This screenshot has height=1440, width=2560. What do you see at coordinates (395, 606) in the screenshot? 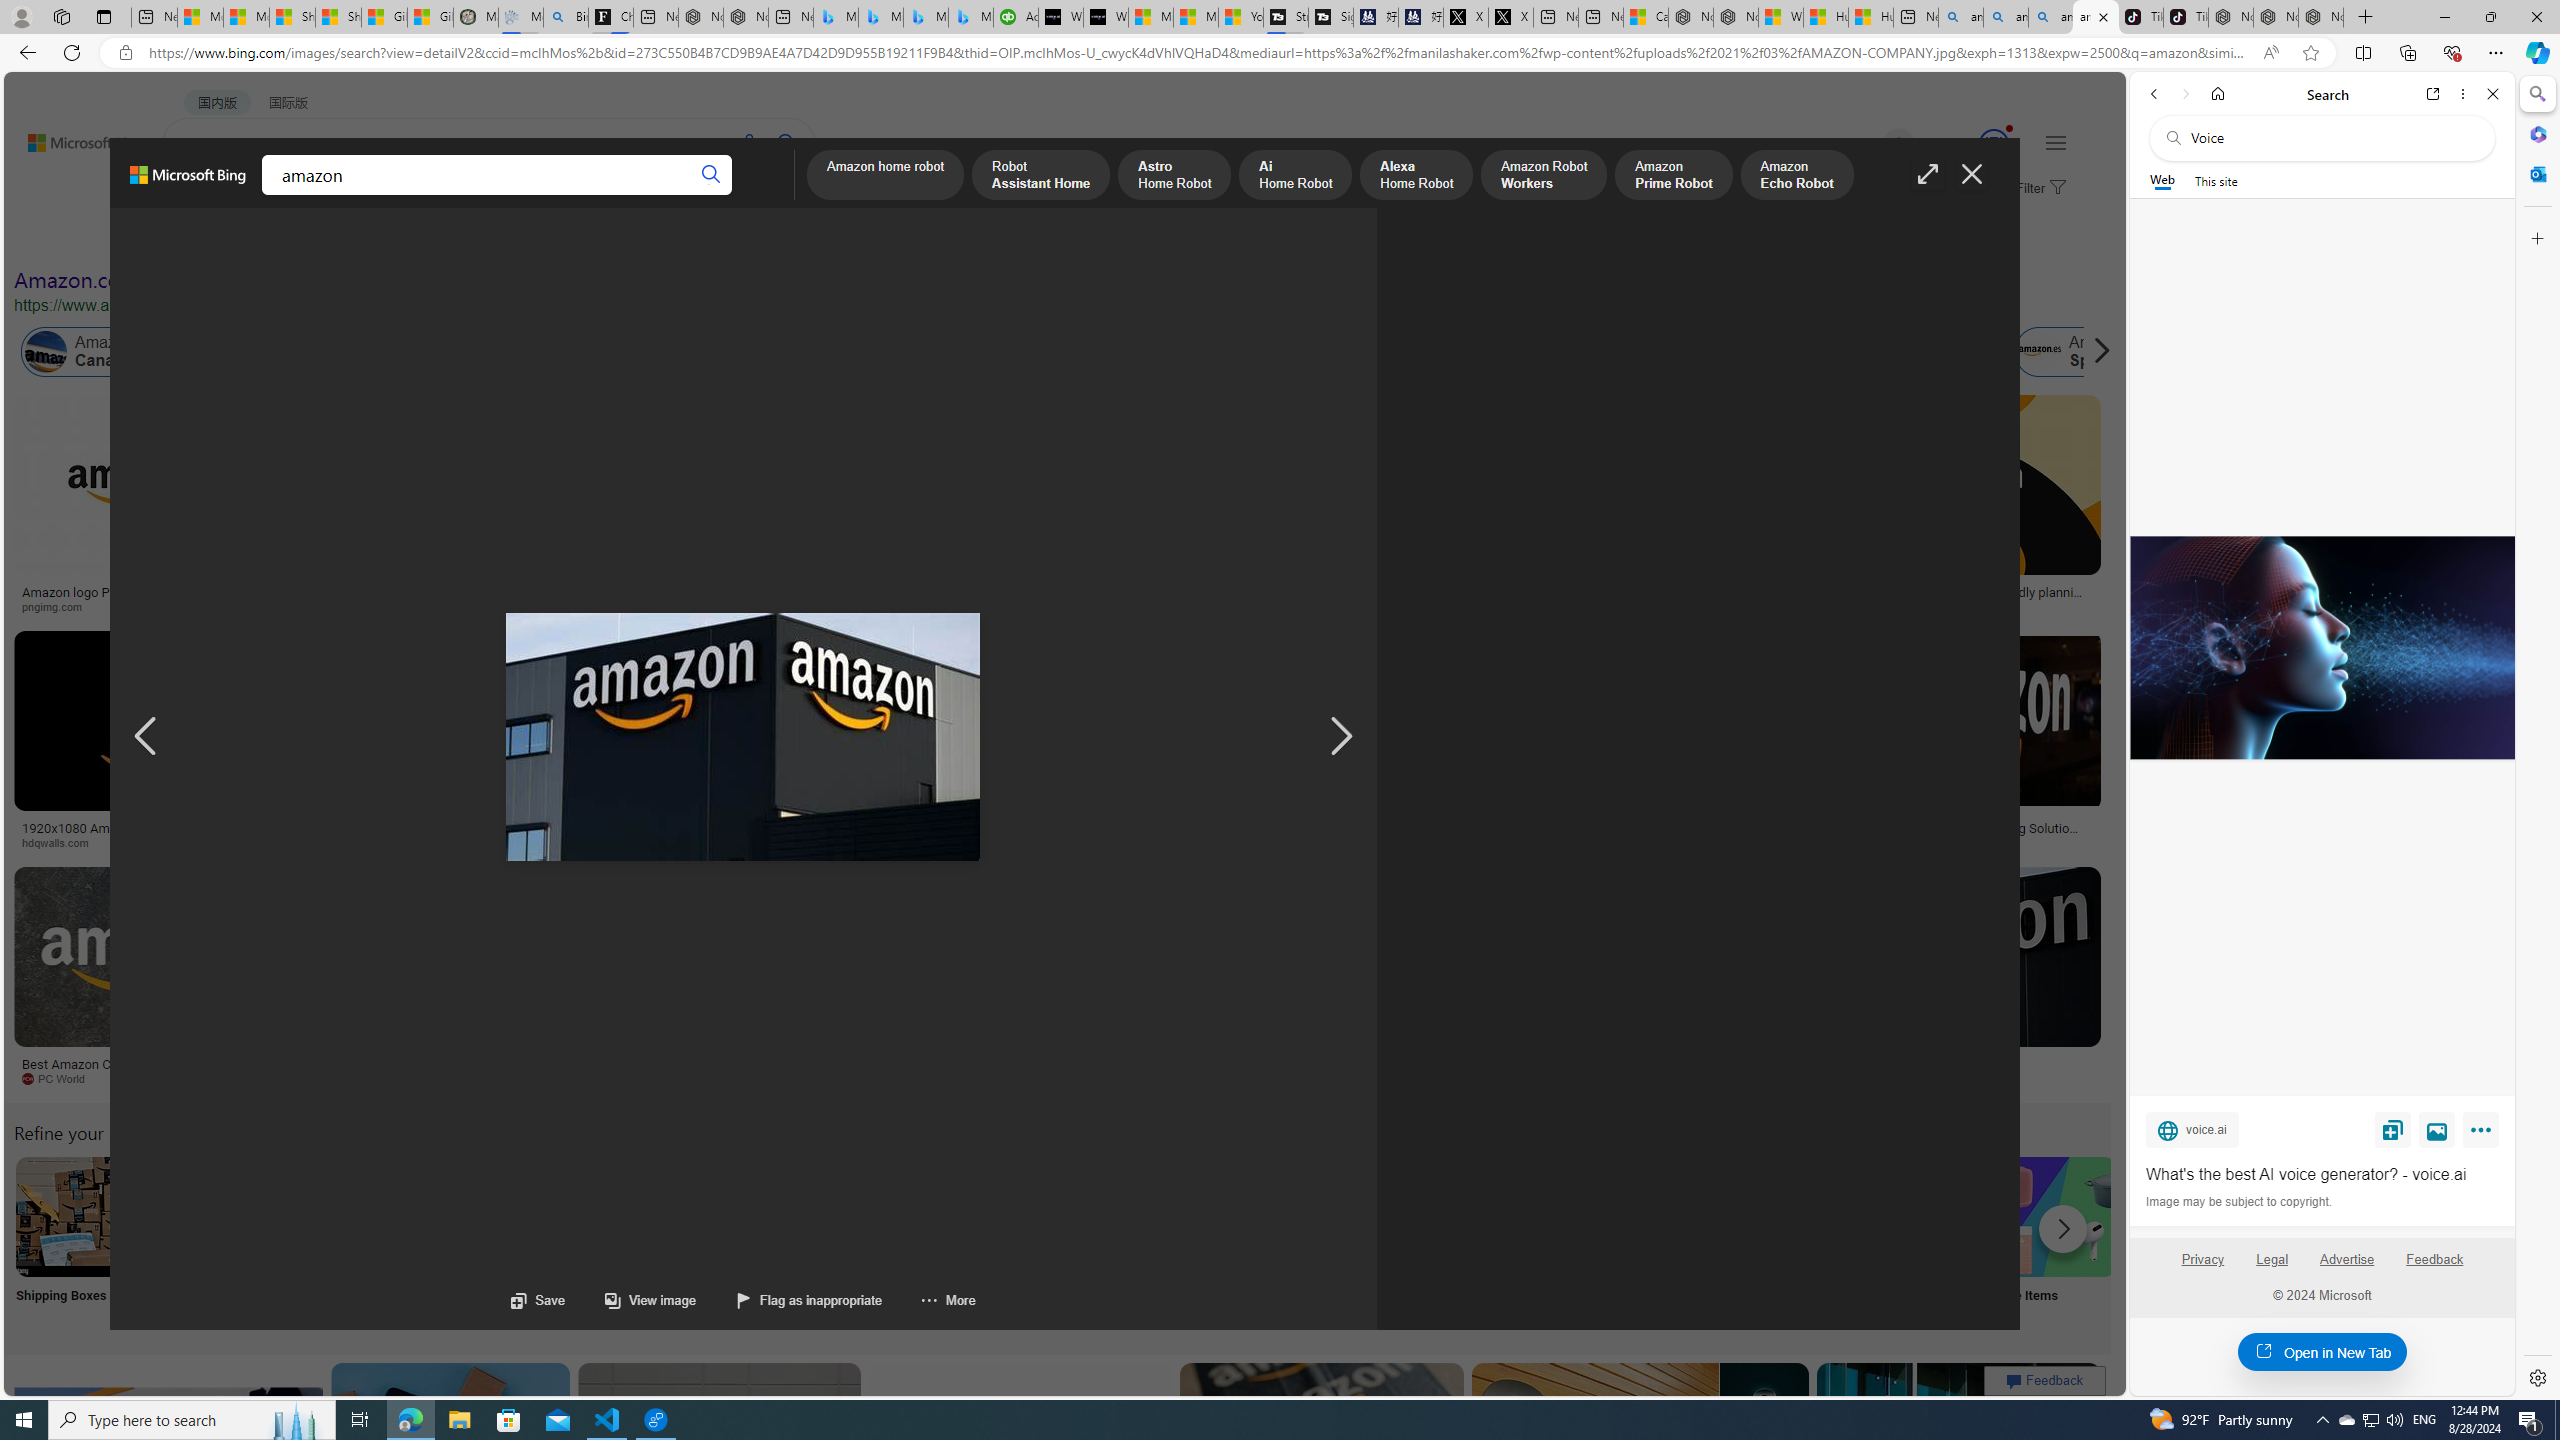
I see `mytotalretail.com` at bounding box center [395, 606].